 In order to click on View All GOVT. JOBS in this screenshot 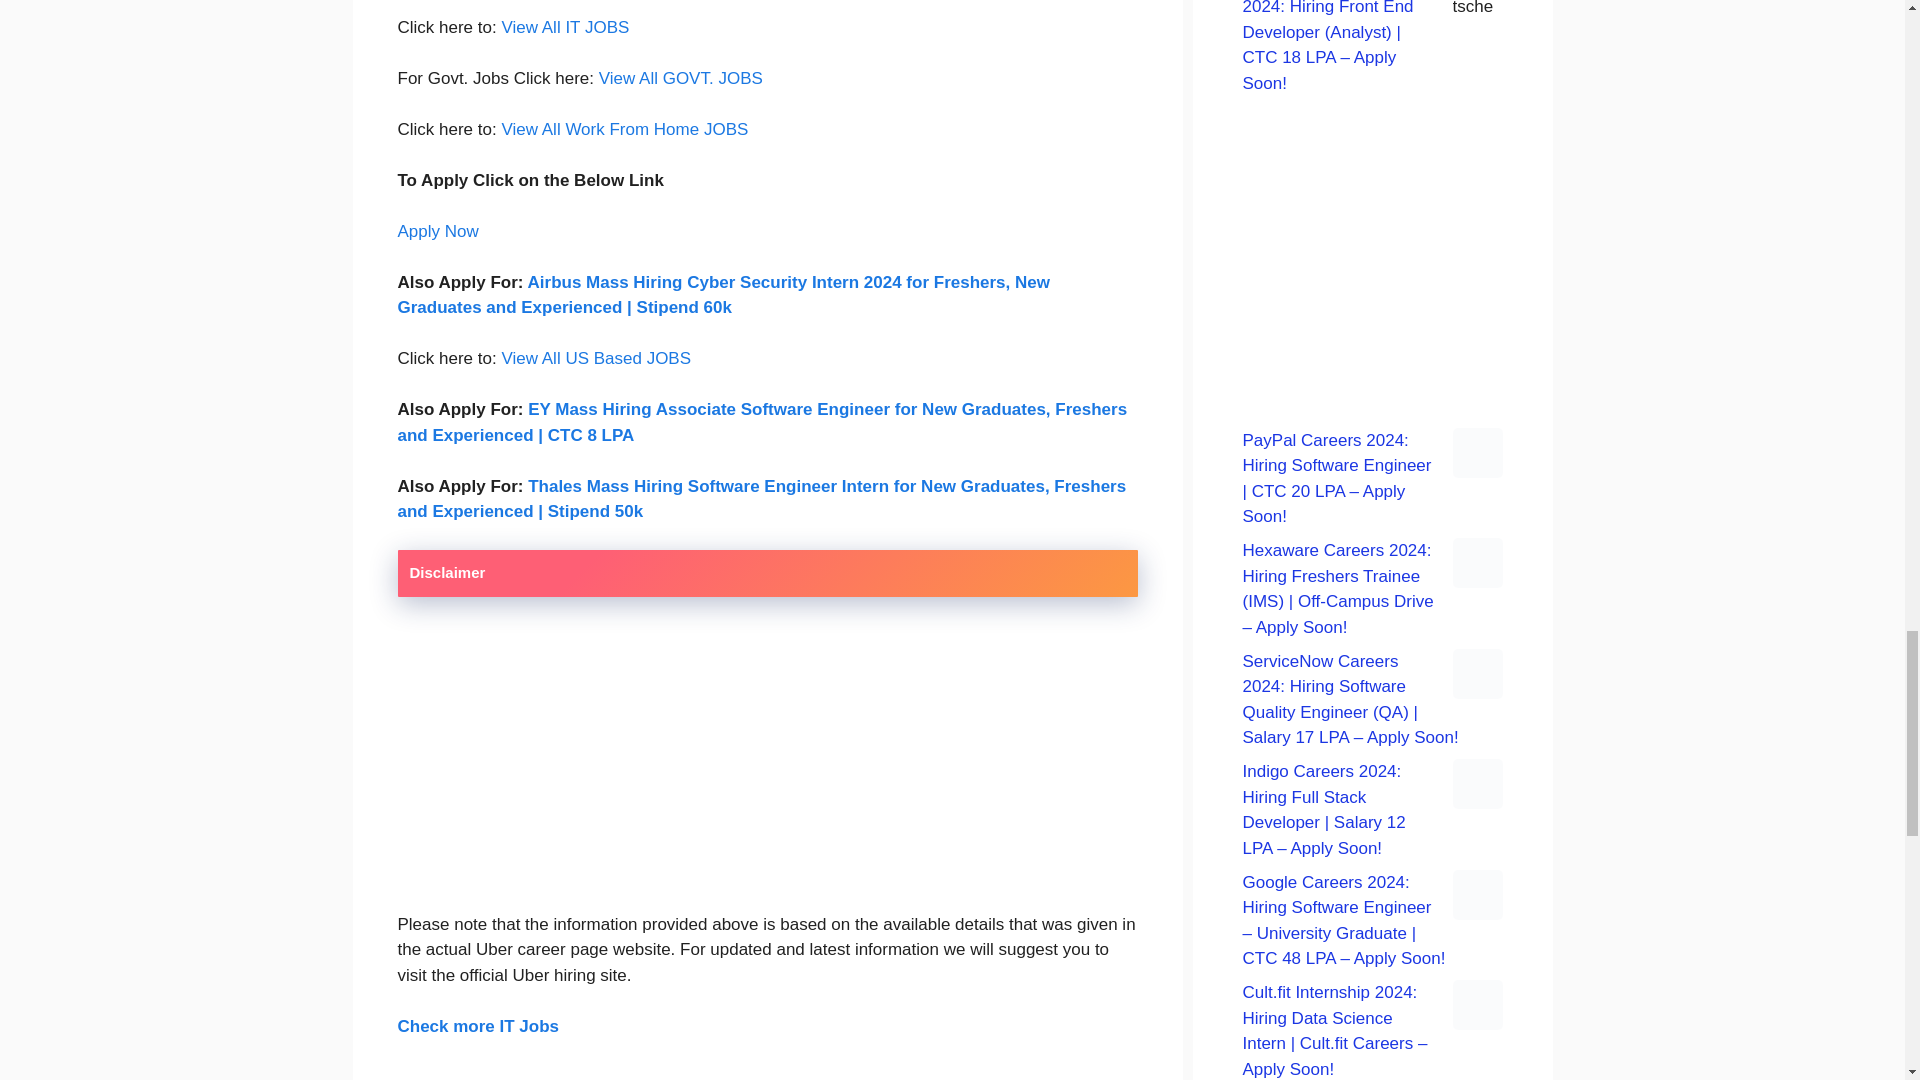, I will do `click(680, 78)`.